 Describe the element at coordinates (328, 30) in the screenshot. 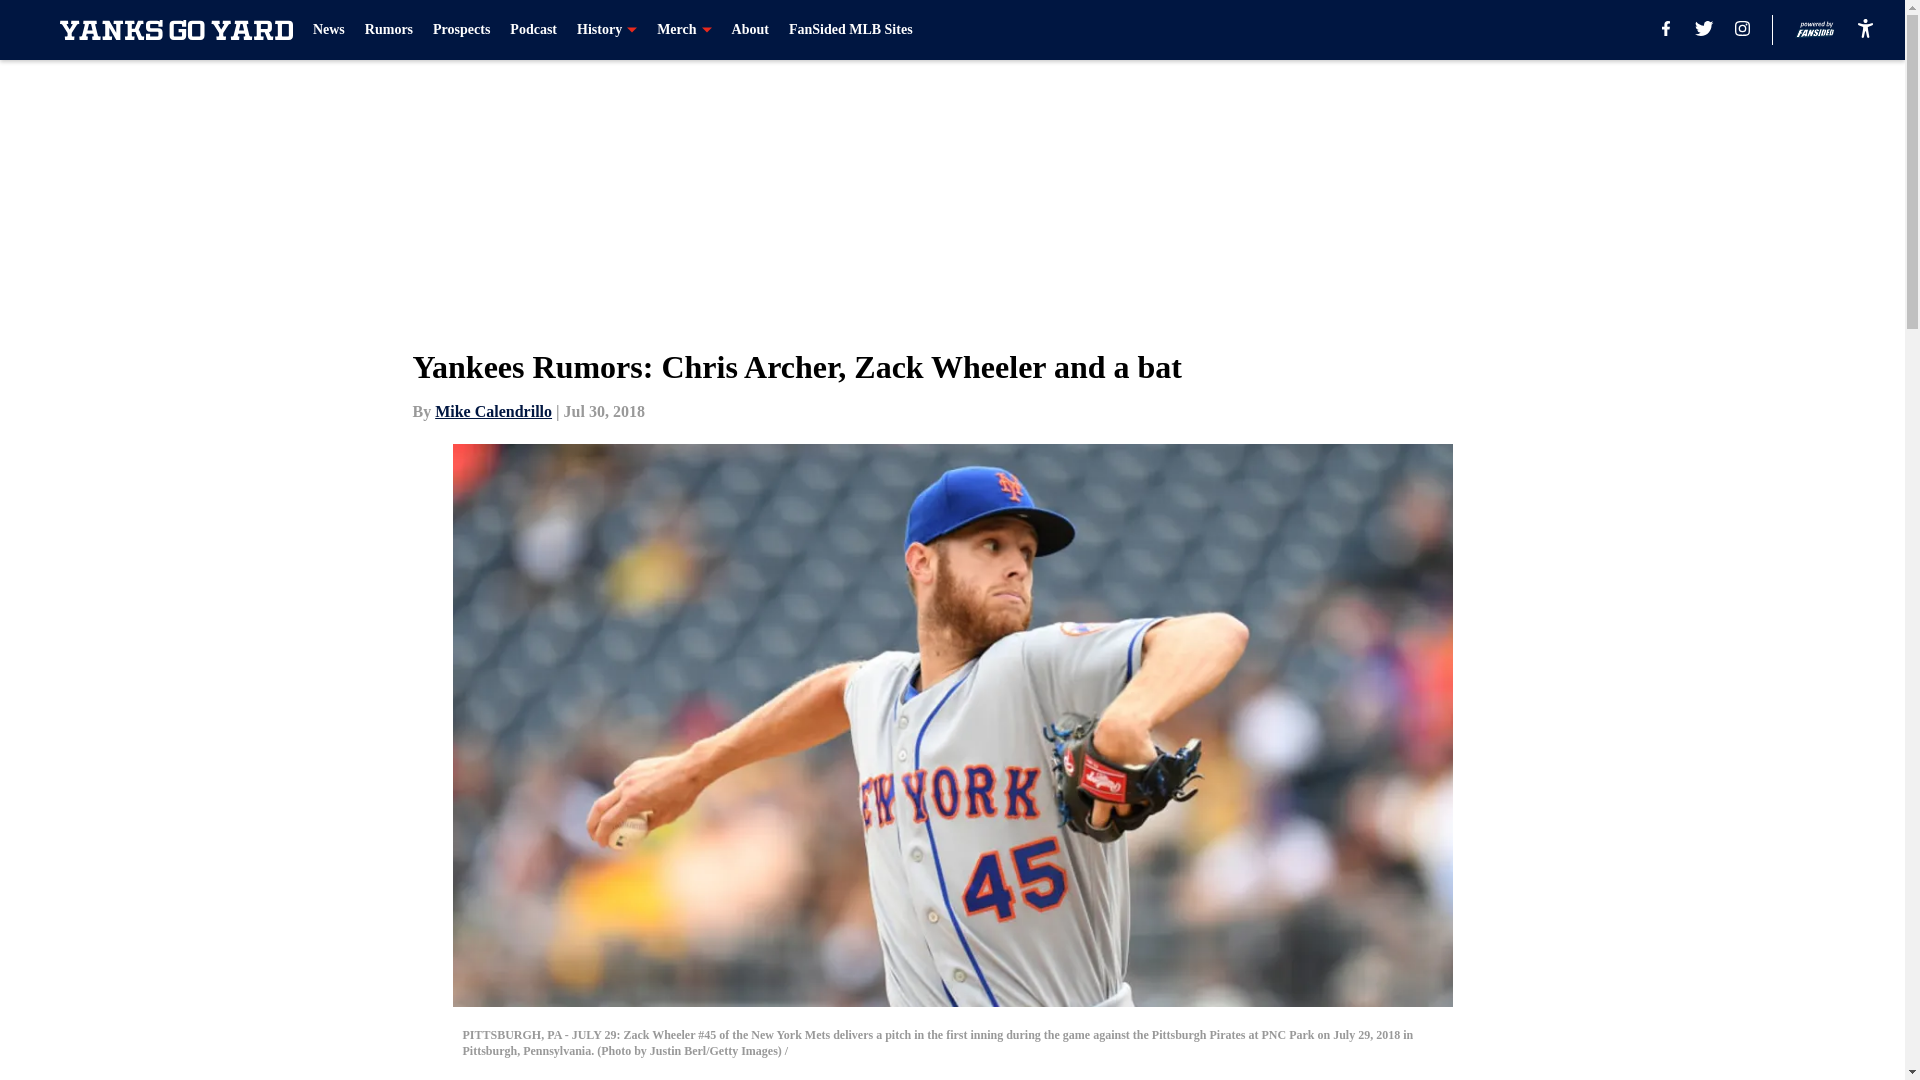

I see `News` at that location.